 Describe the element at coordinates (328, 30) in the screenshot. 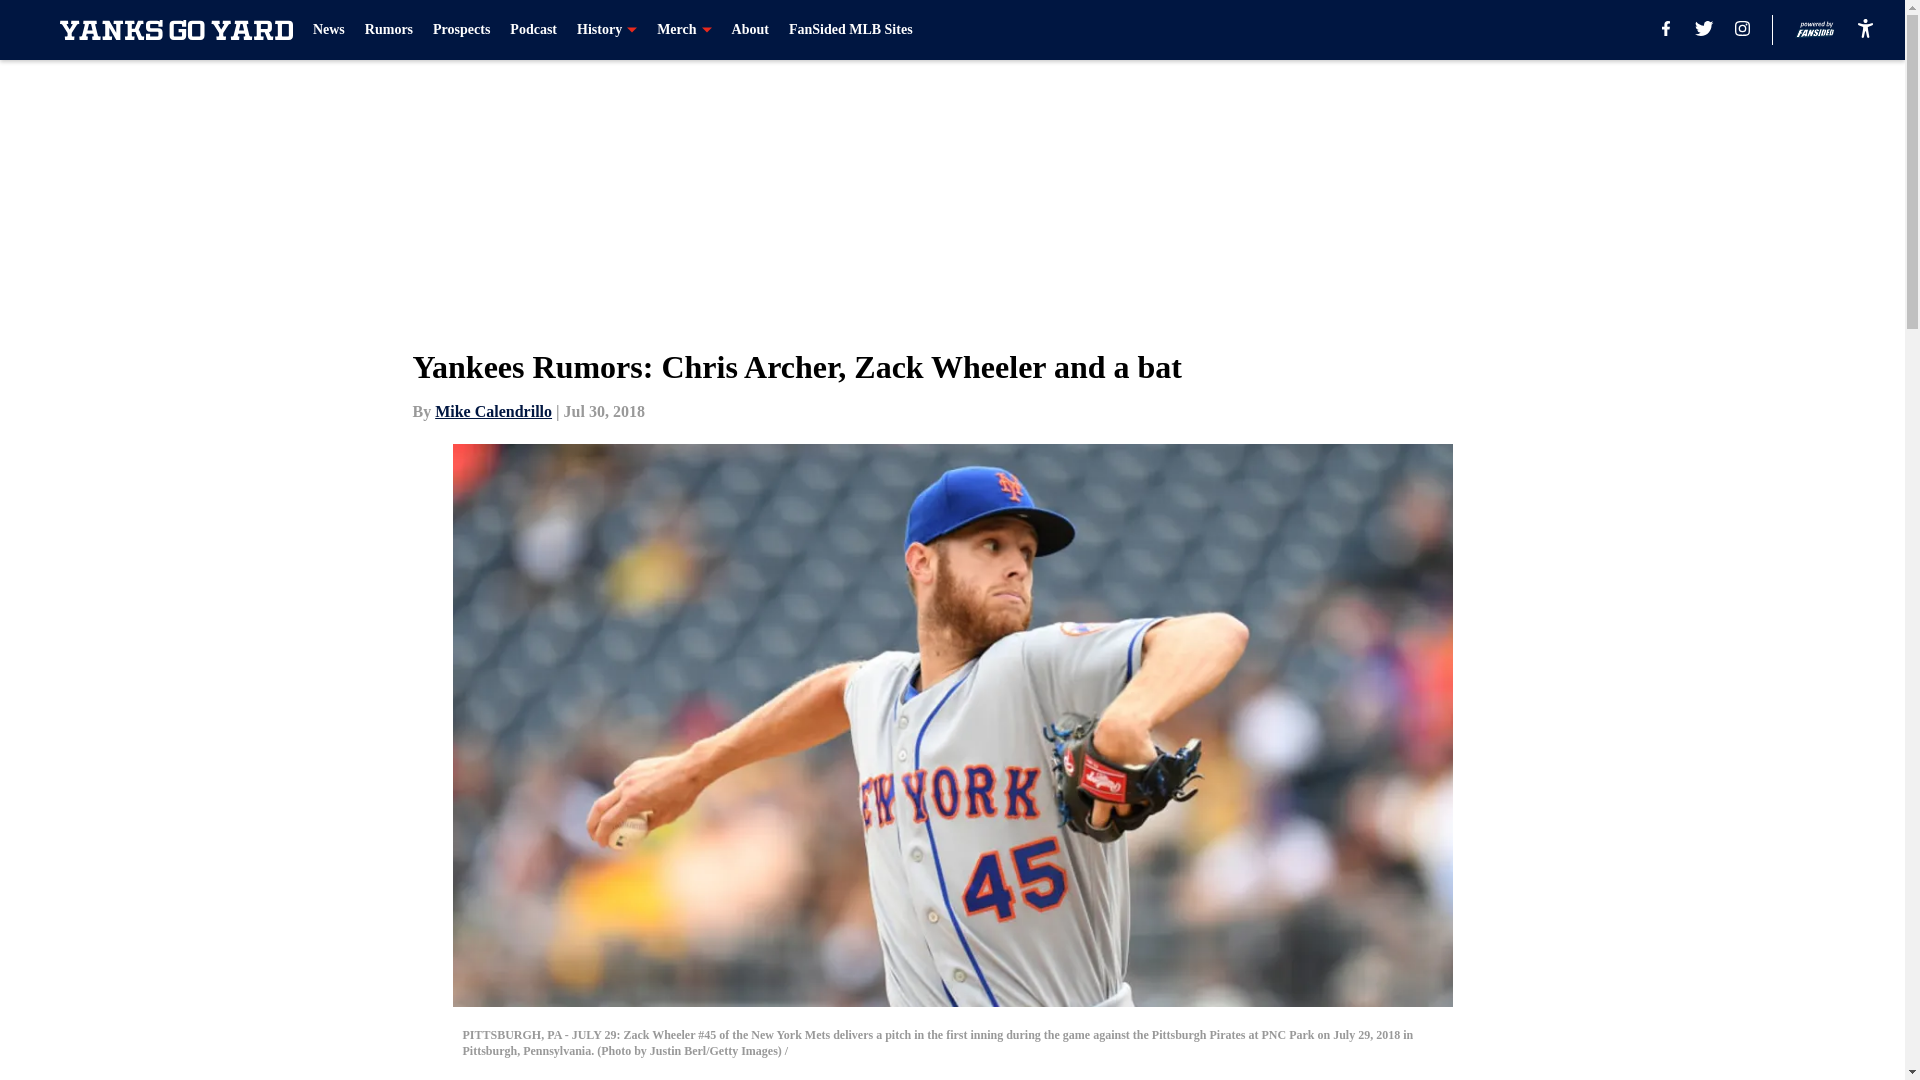

I see `News` at that location.